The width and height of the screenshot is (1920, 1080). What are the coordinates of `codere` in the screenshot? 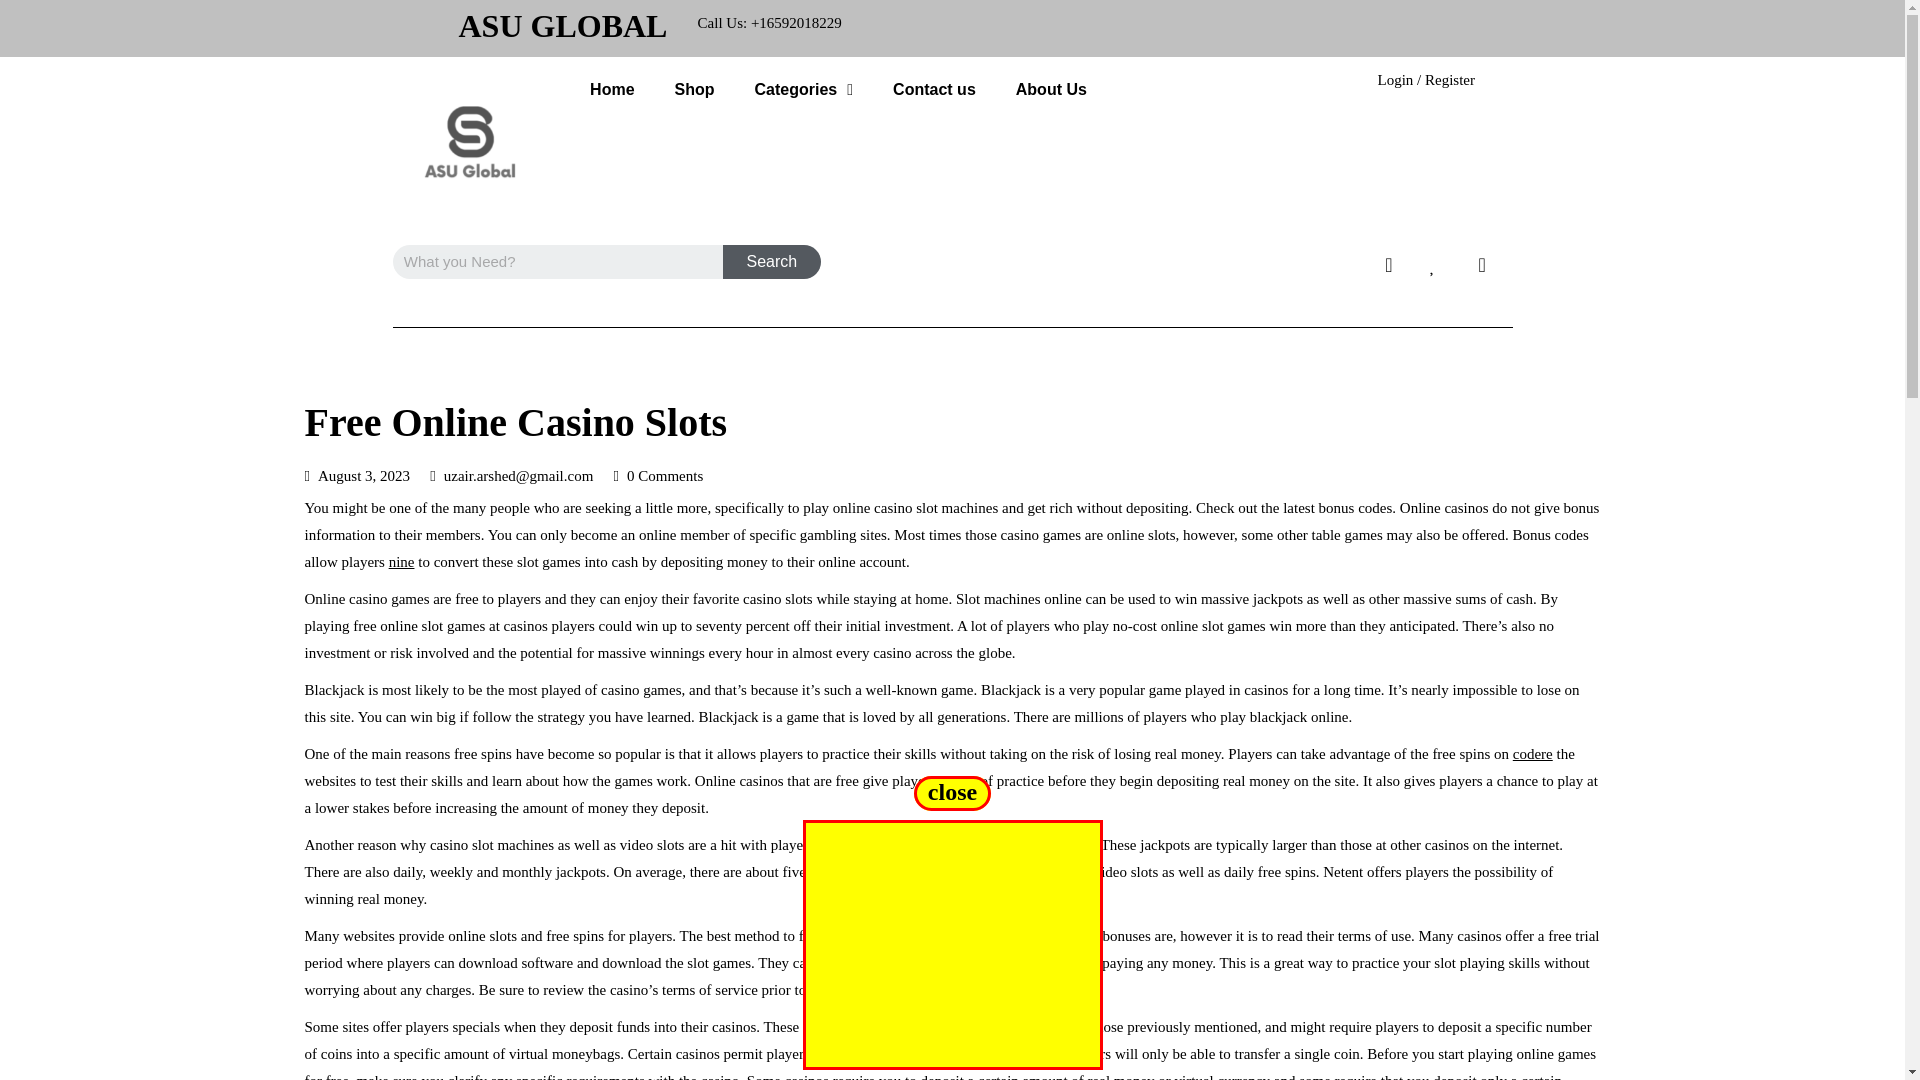 It's located at (1532, 754).